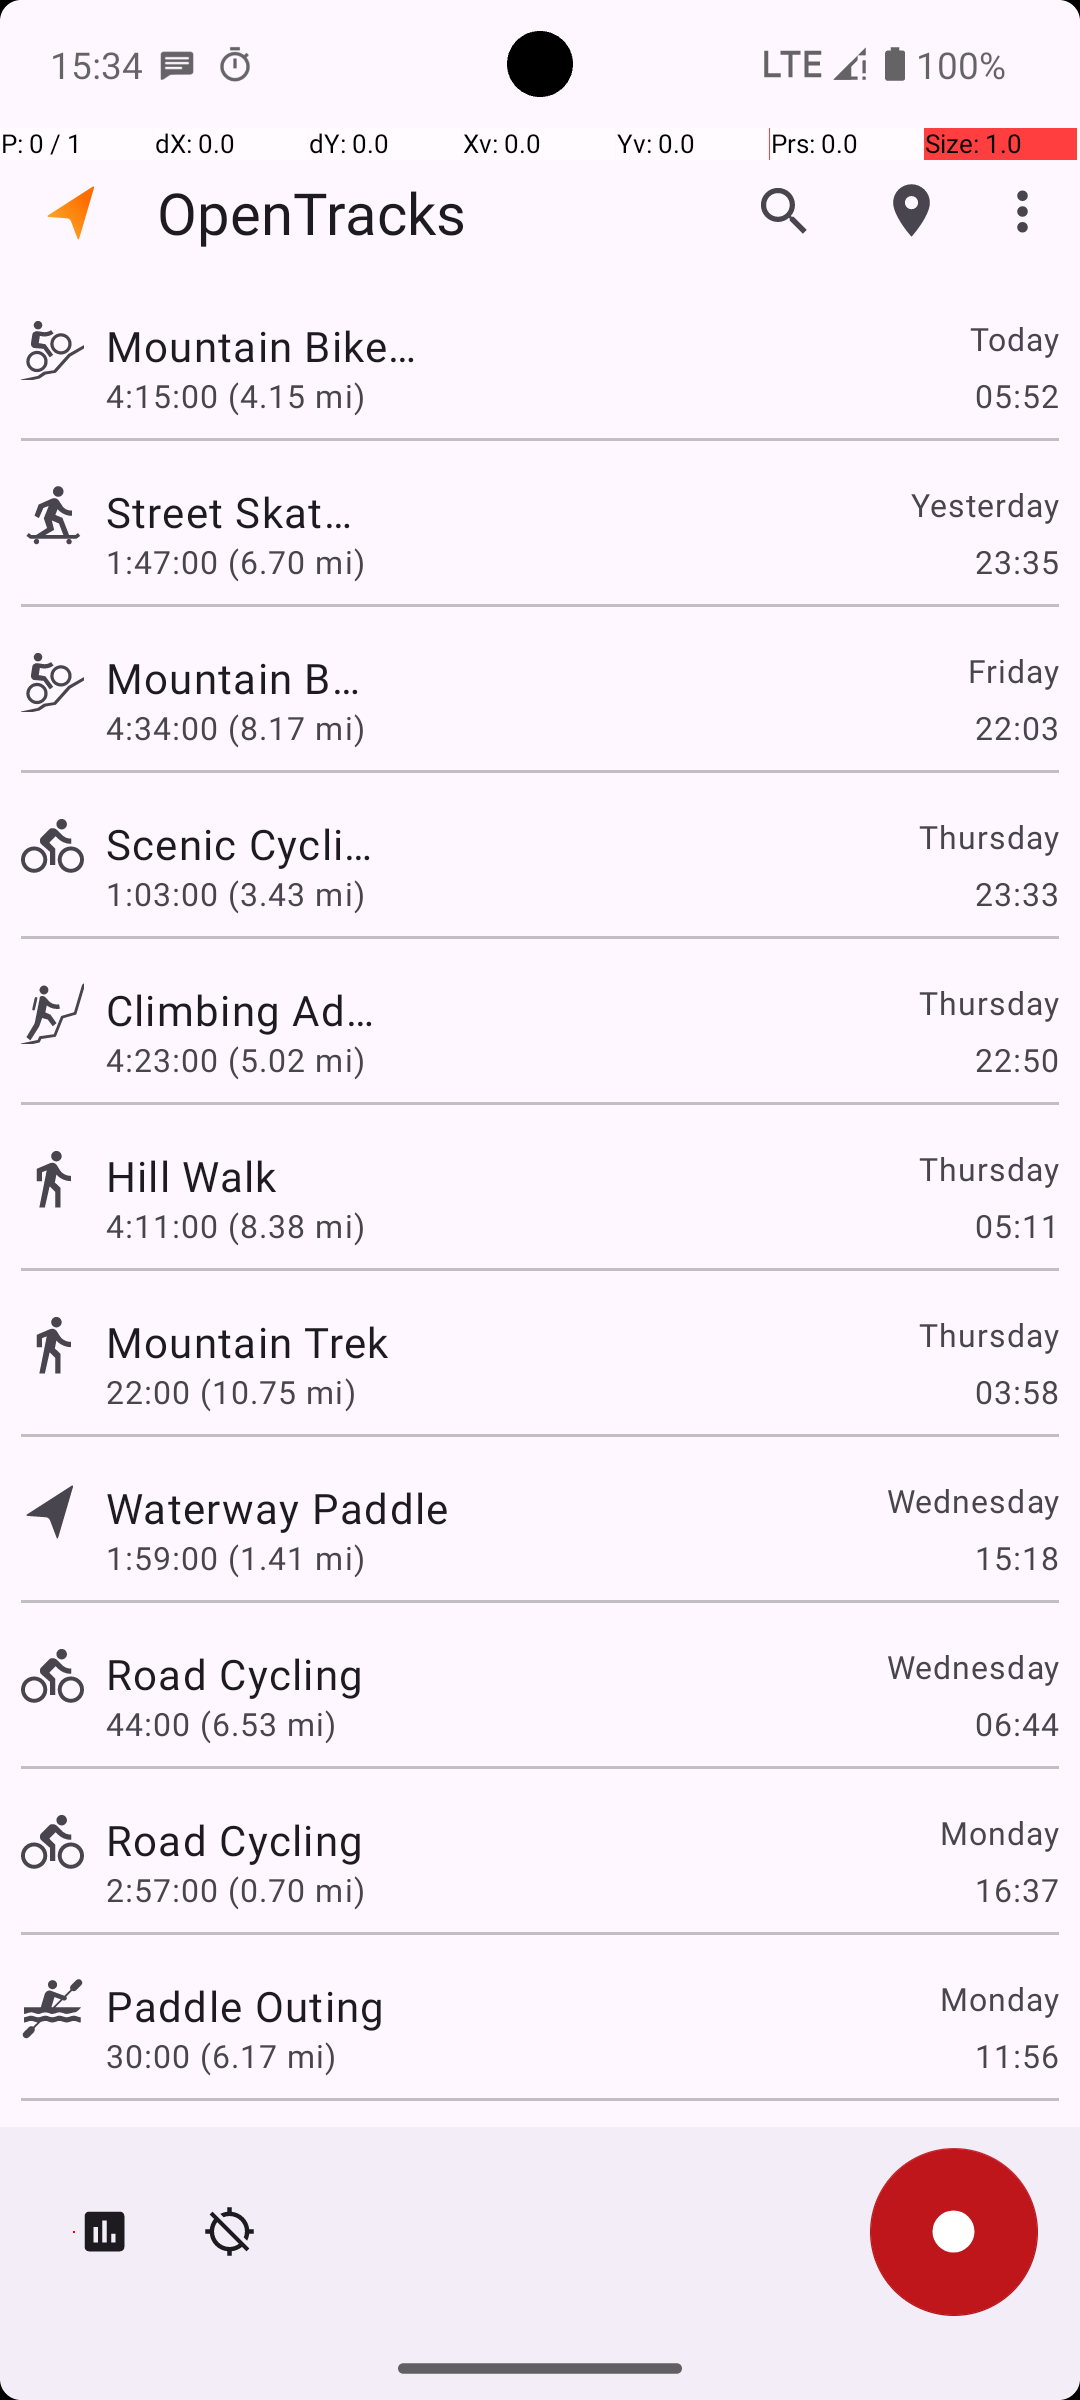  I want to click on 06:44, so click(1016, 1723).